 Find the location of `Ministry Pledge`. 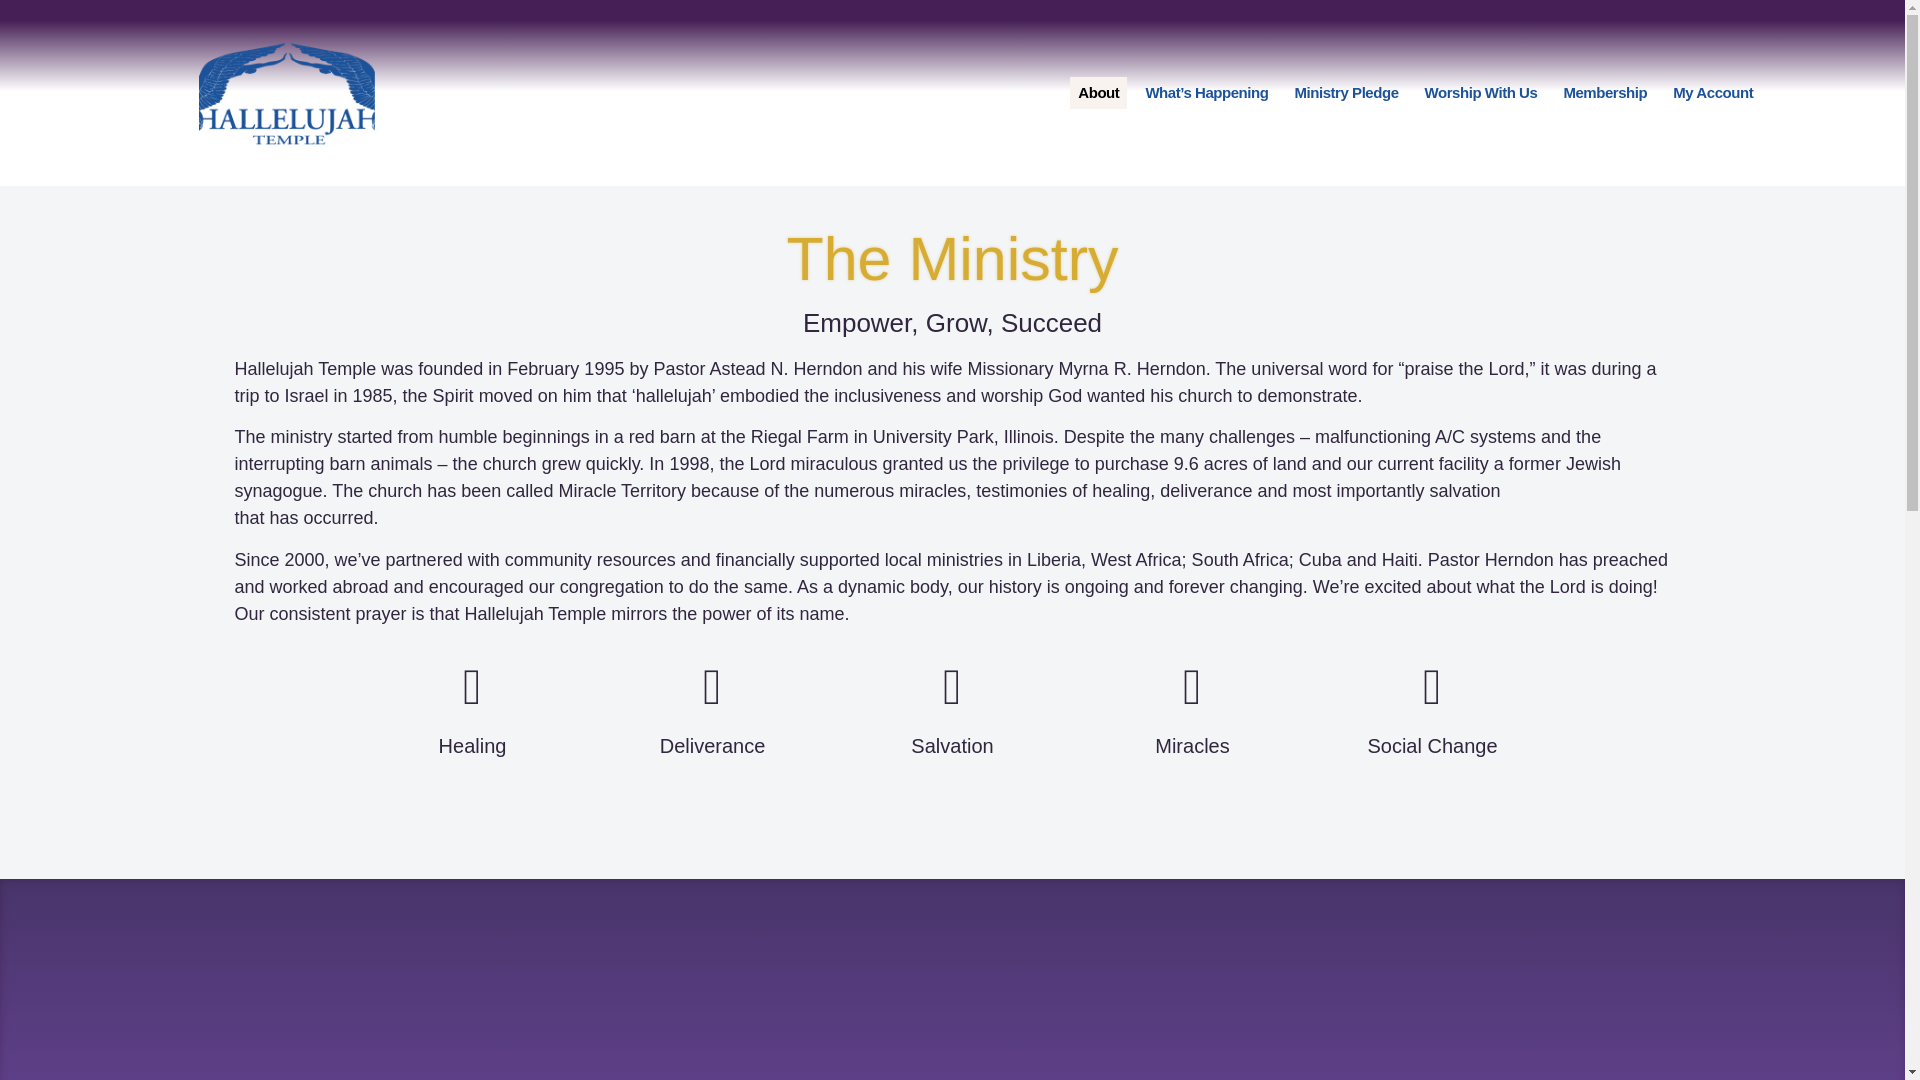

Ministry Pledge is located at coordinates (1346, 92).